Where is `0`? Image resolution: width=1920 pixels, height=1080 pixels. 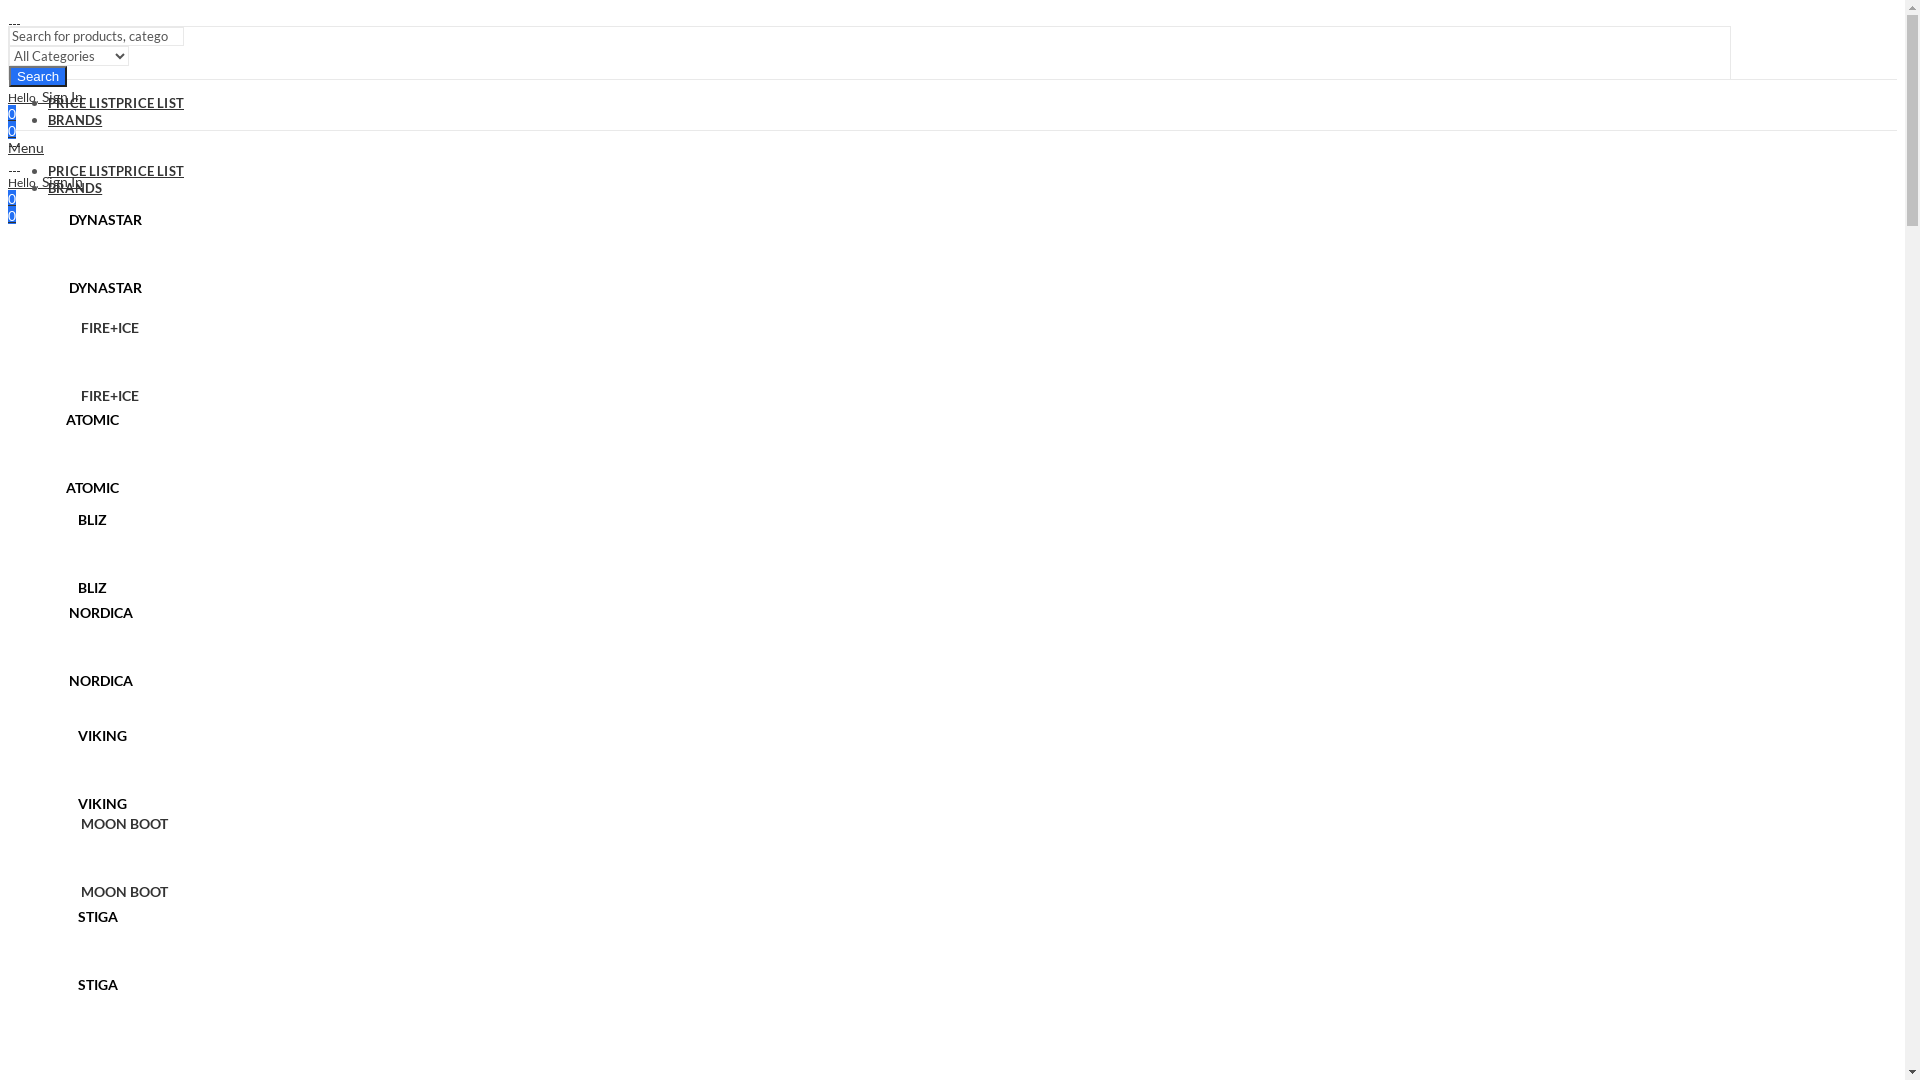 0 is located at coordinates (870, 130).